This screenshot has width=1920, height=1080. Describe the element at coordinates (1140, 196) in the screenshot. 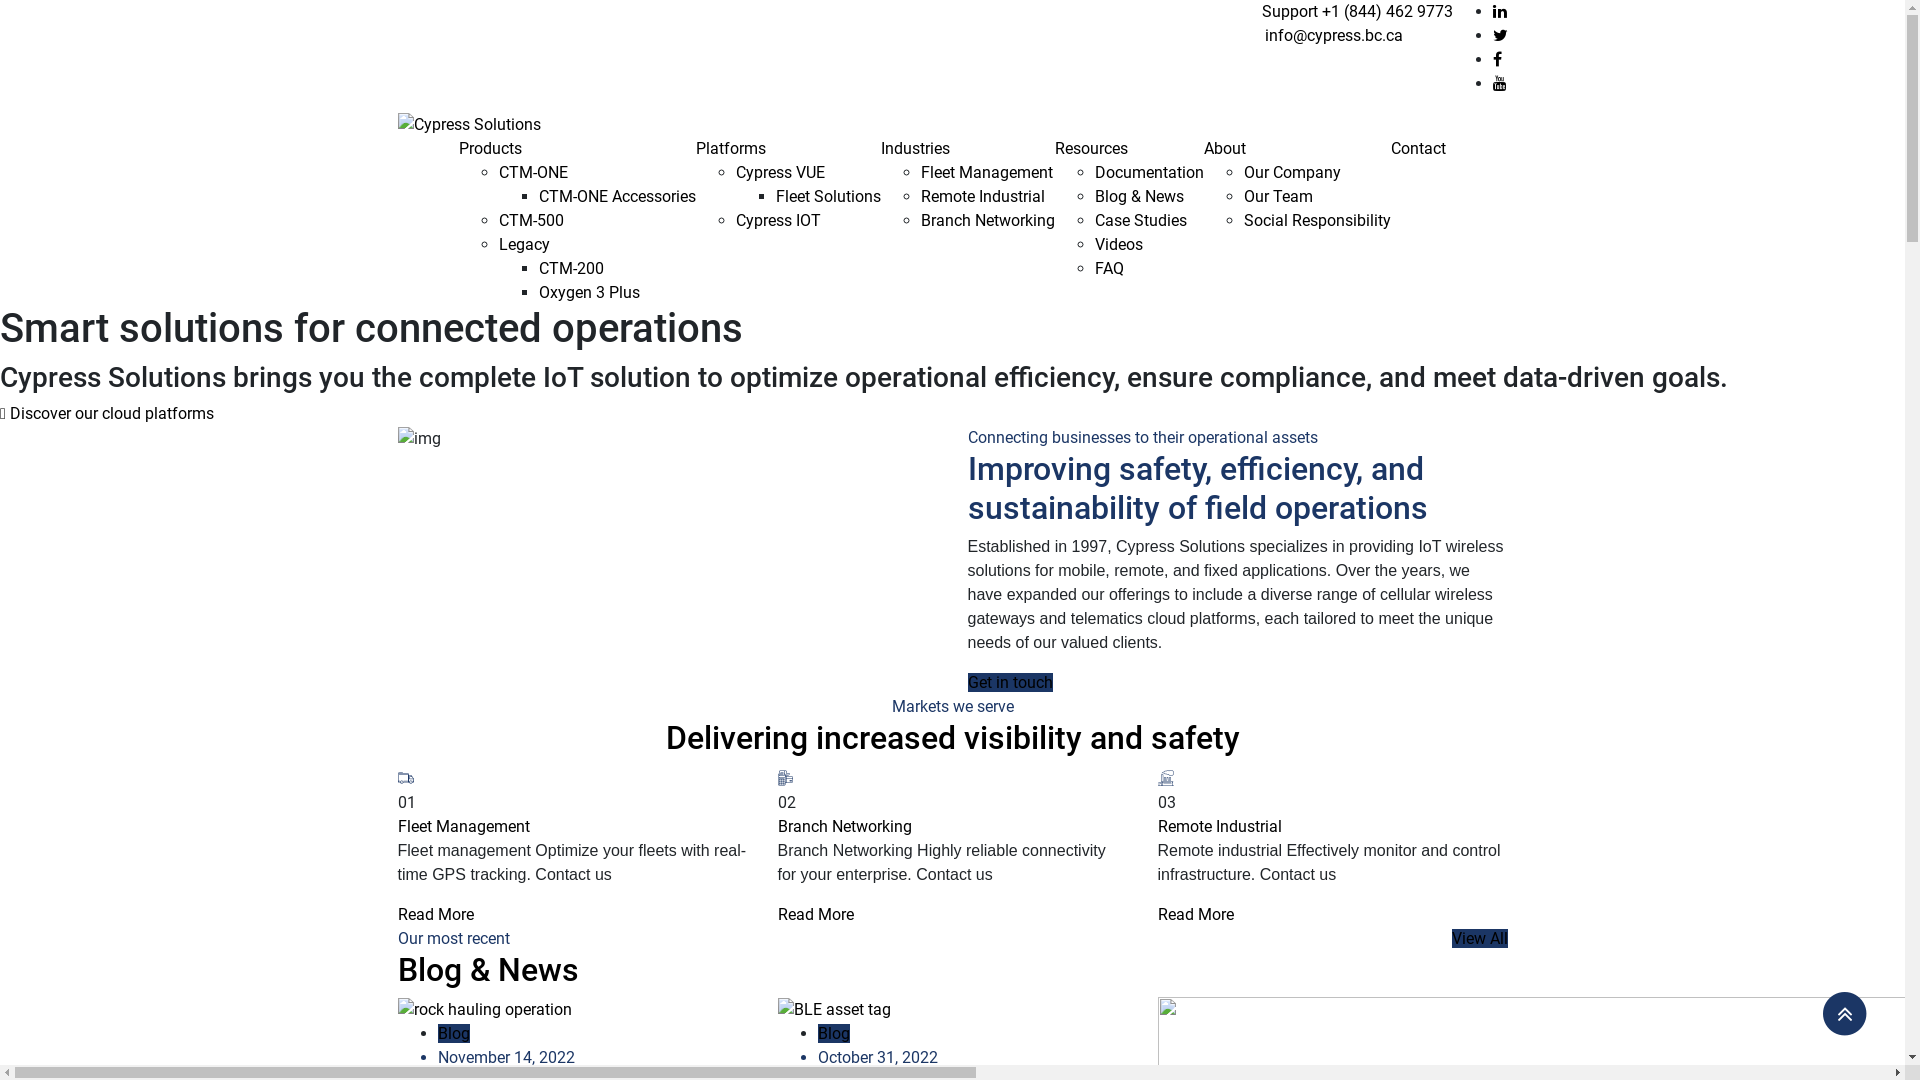

I see `Blog & News` at that location.